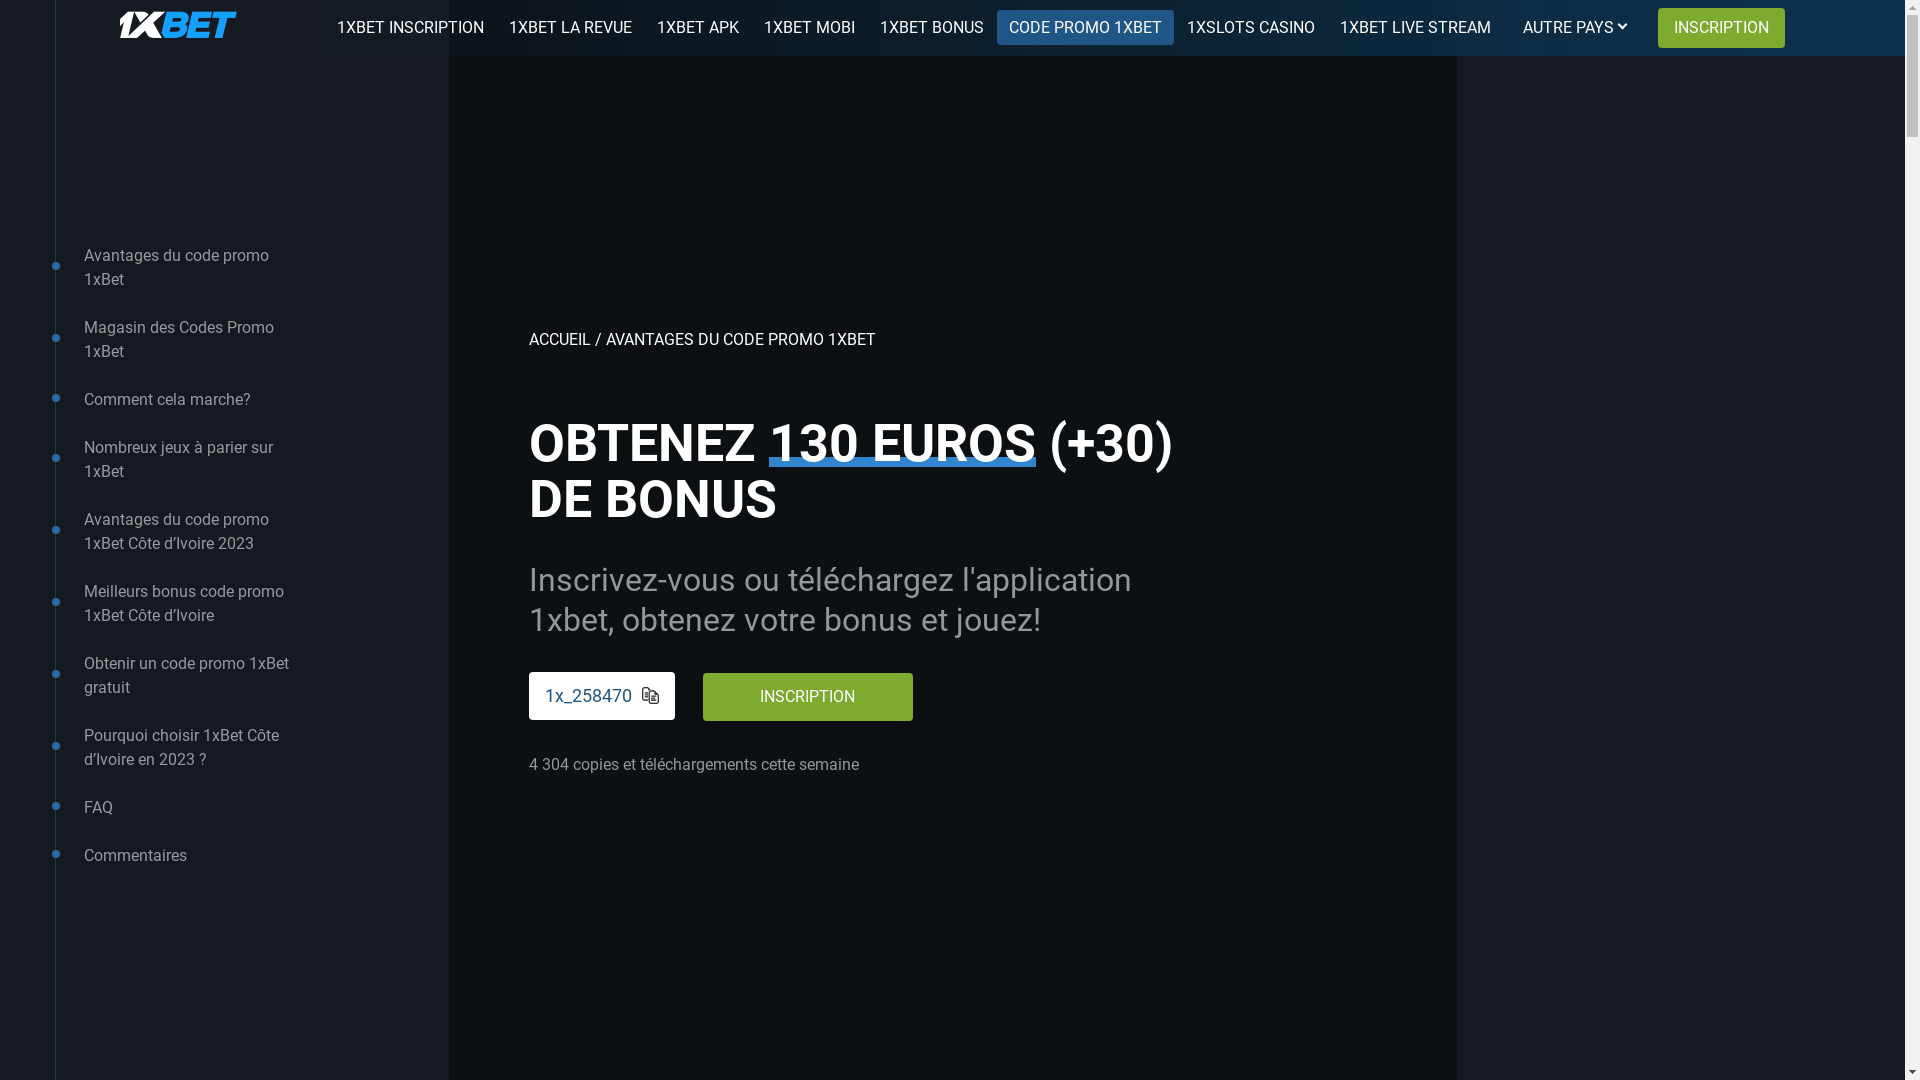 This screenshot has height=1080, width=1920. I want to click on FAQ, so click(98, 808).